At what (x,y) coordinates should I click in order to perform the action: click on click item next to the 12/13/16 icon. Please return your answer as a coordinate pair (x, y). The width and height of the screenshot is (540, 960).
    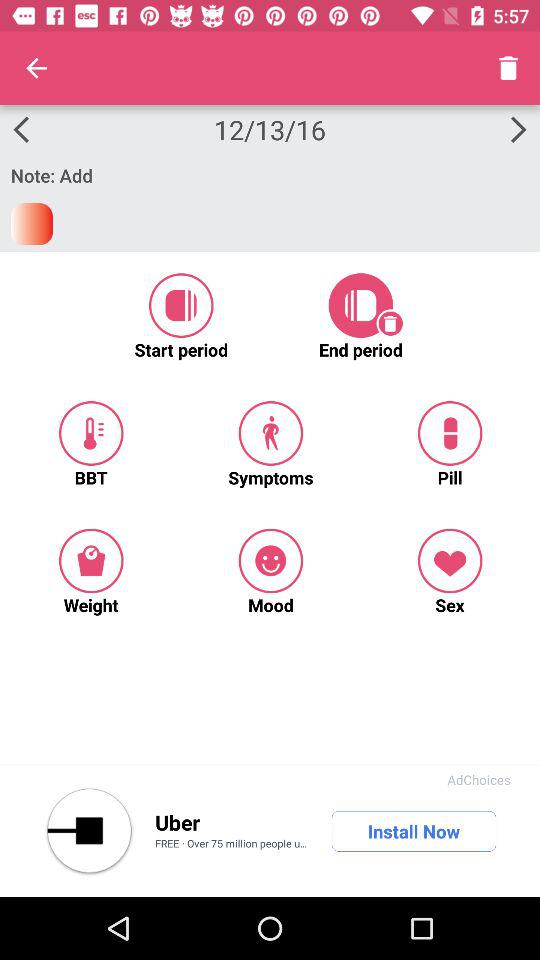
    Looking at the image, I should click on (36, 68).